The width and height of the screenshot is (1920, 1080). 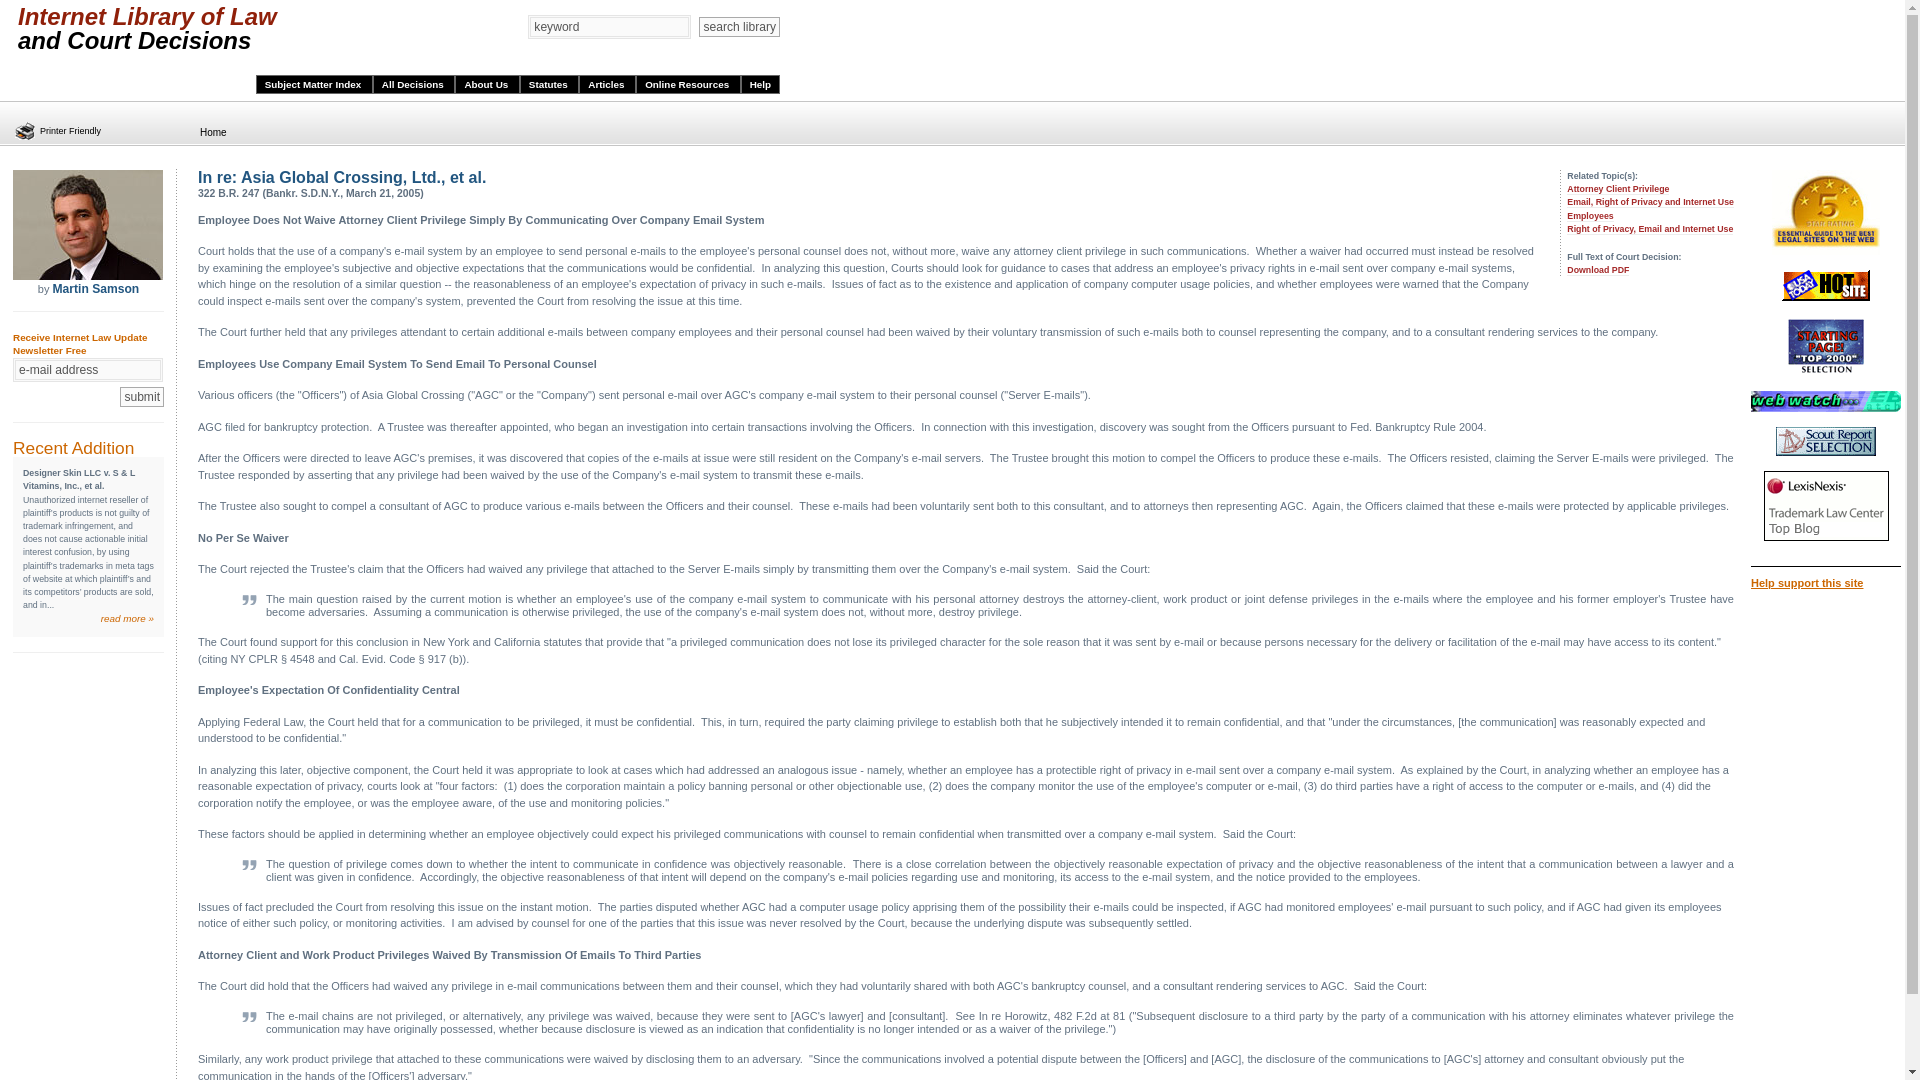 I want to click on Help, so click(x=760, y=84).